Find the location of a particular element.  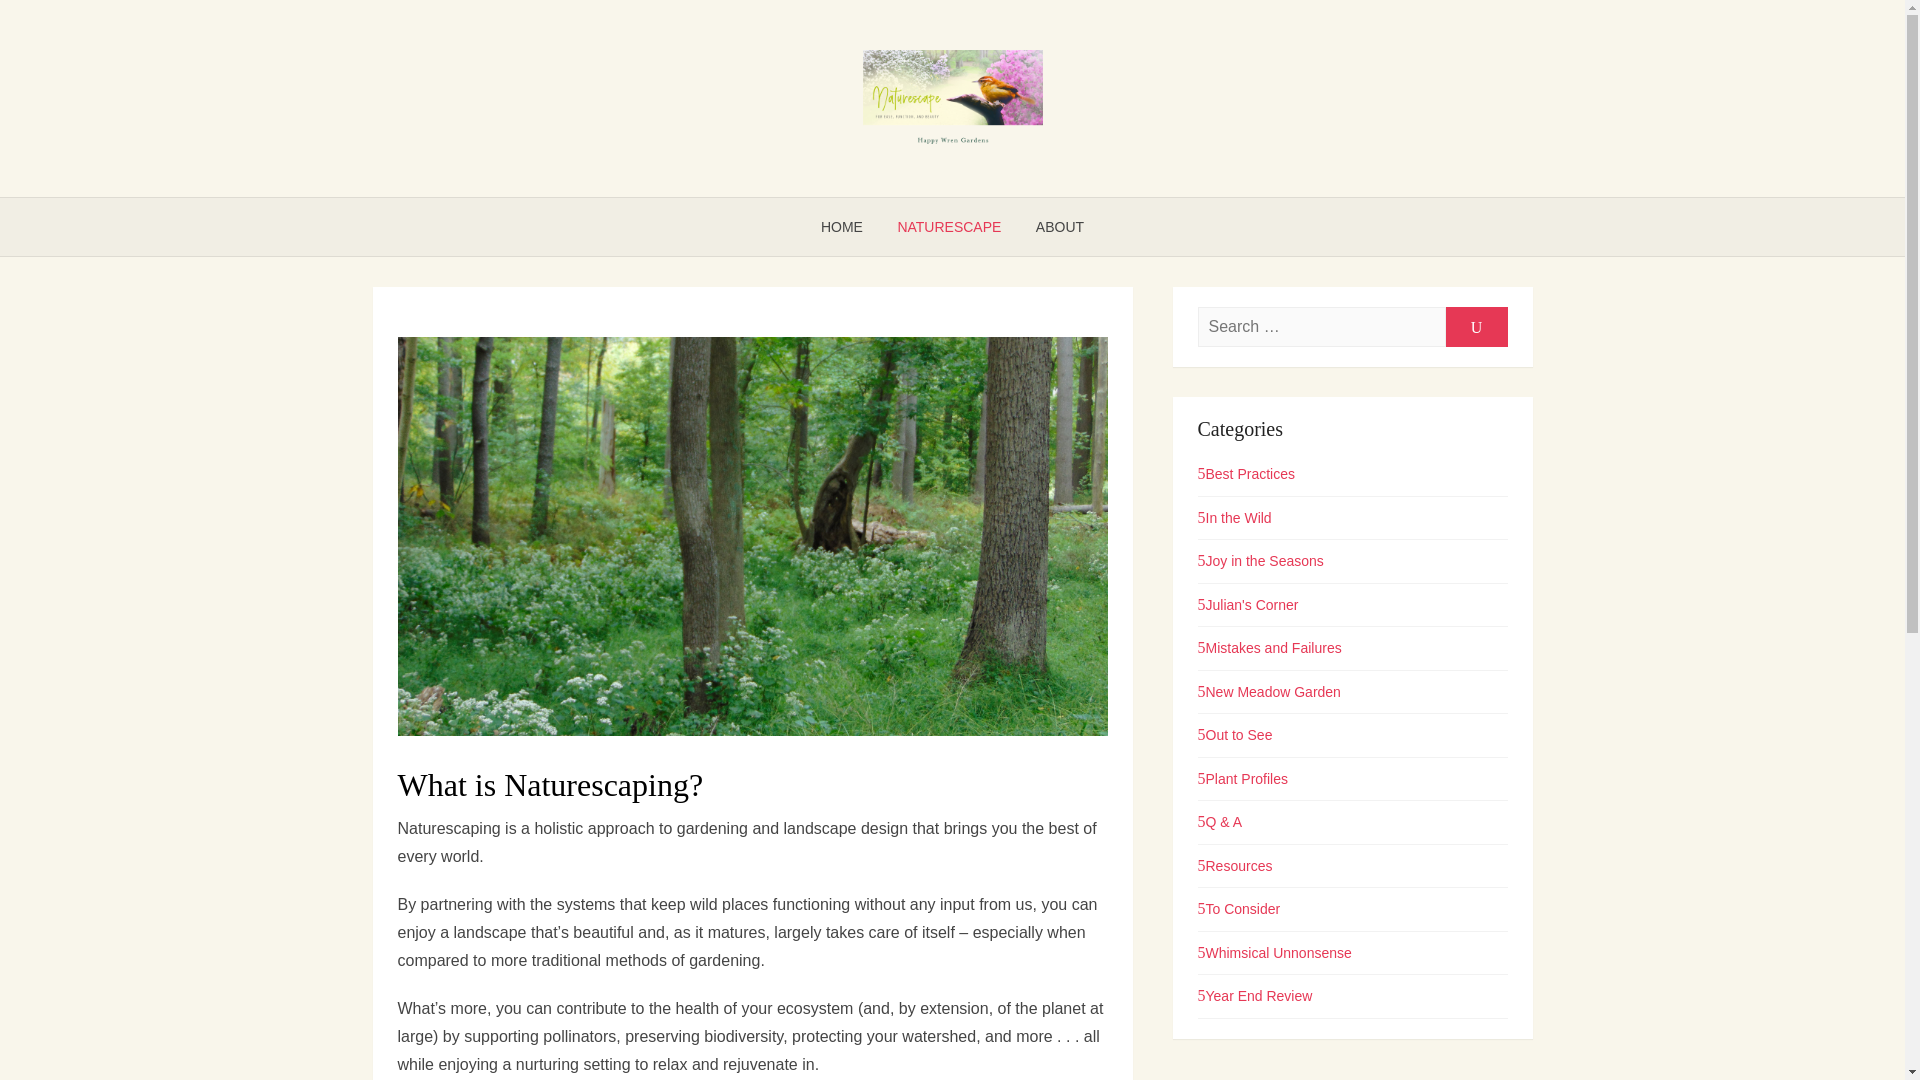

Out to See is located at coordinates (1235, 734).